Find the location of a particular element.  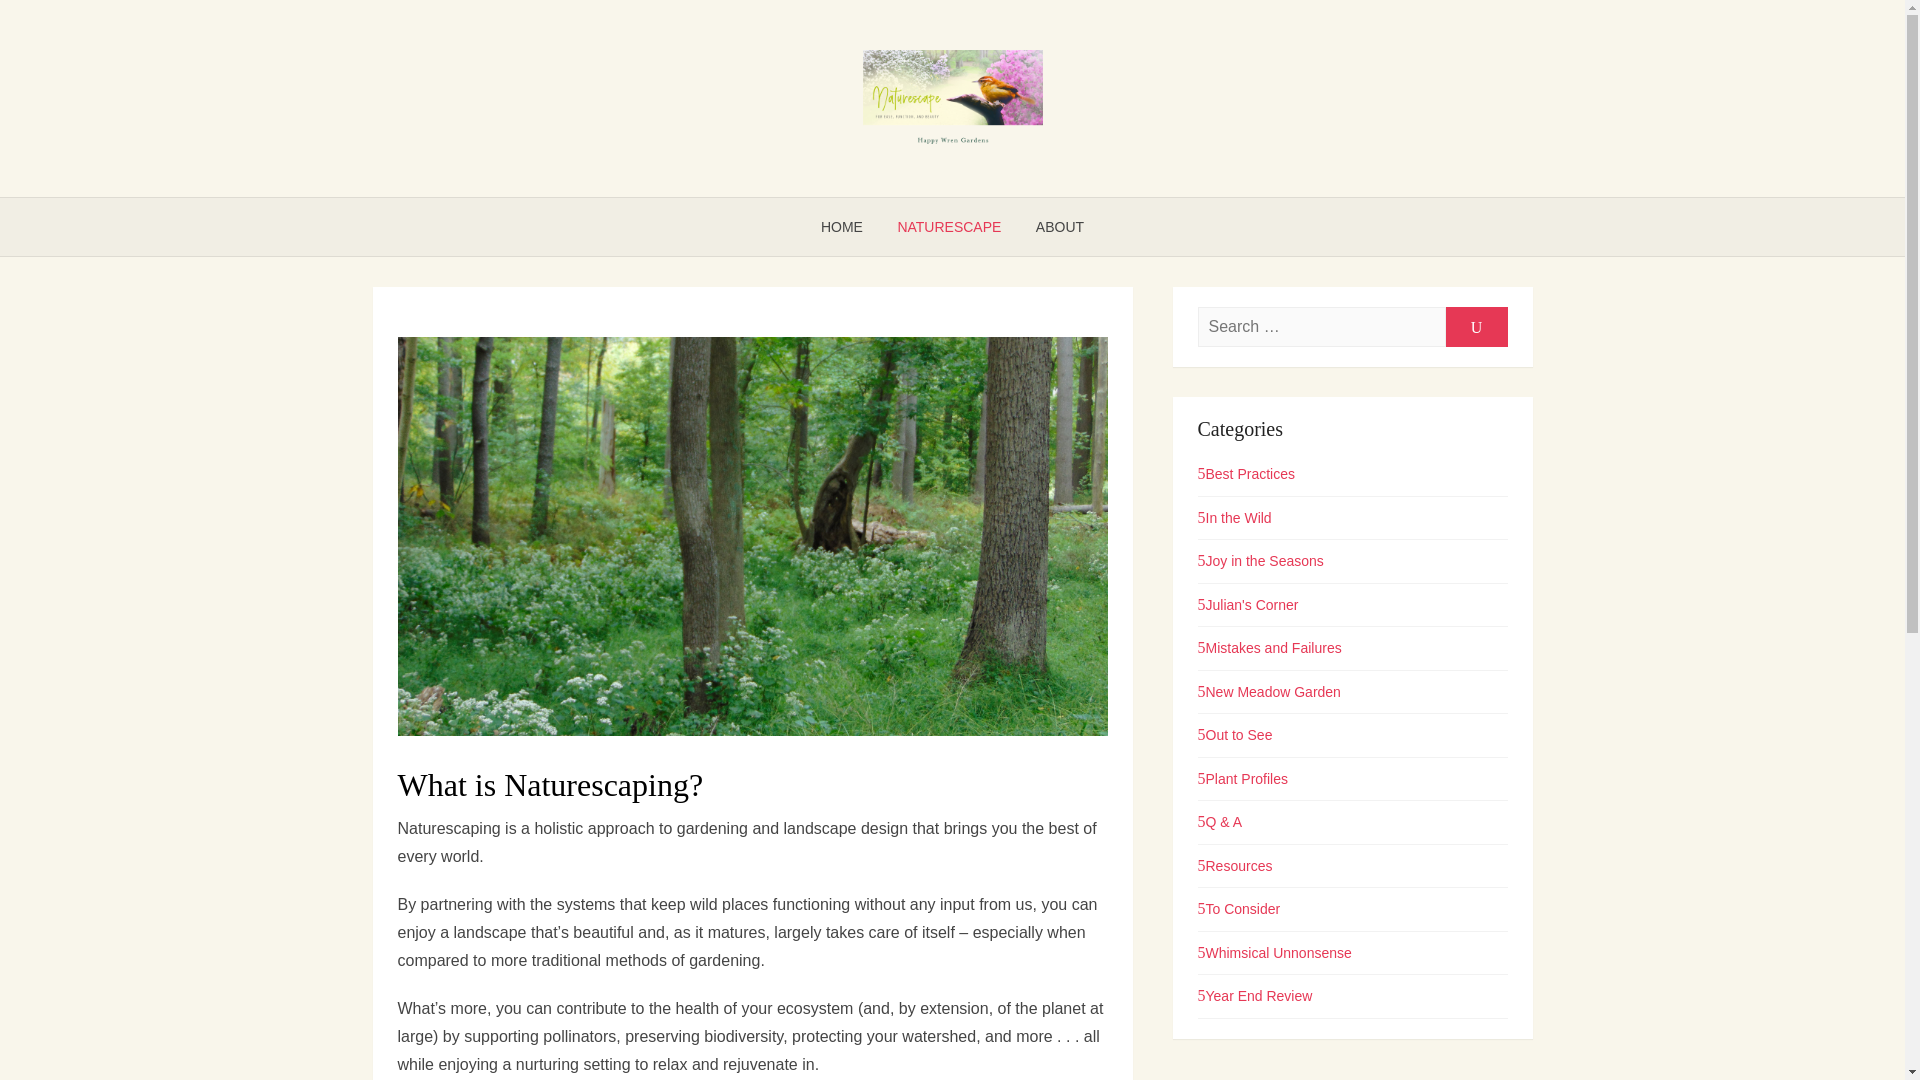

Out to See is located at coordinates (1235, 734).